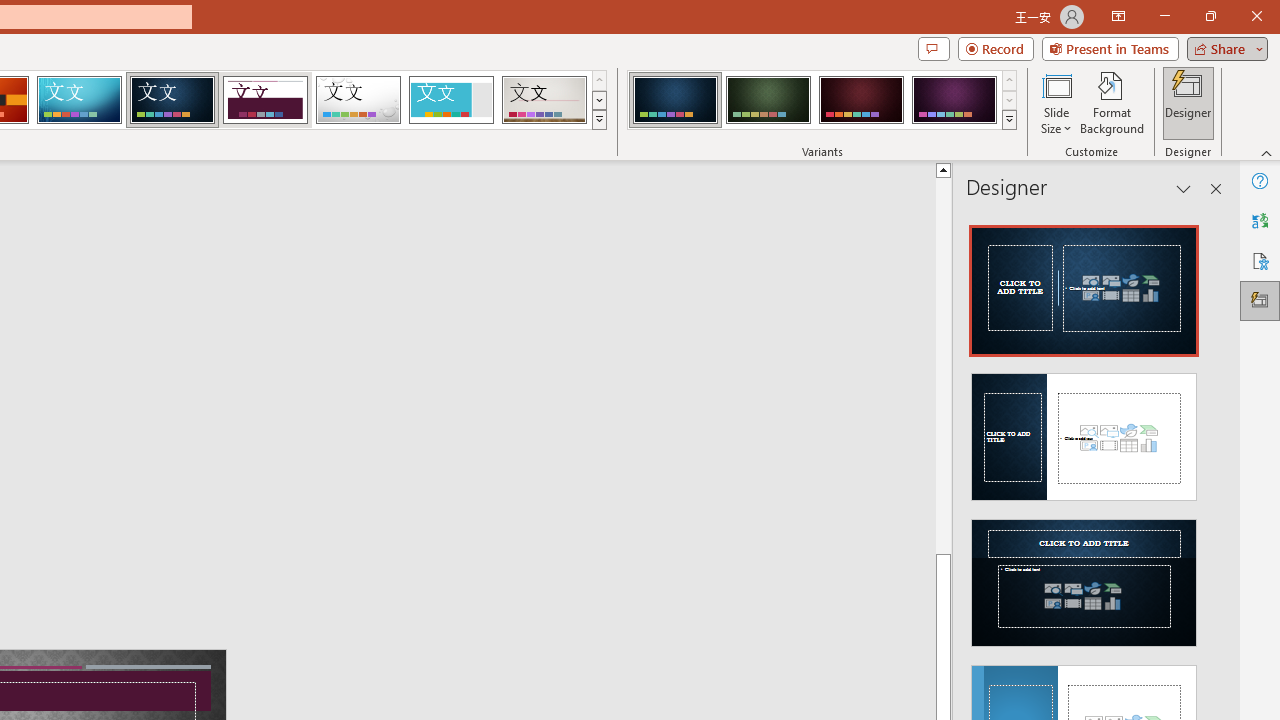 Image resolution: width=1280 pixels, height=720 pixels. I want to click on Present in Teams, so click(1110, 48).